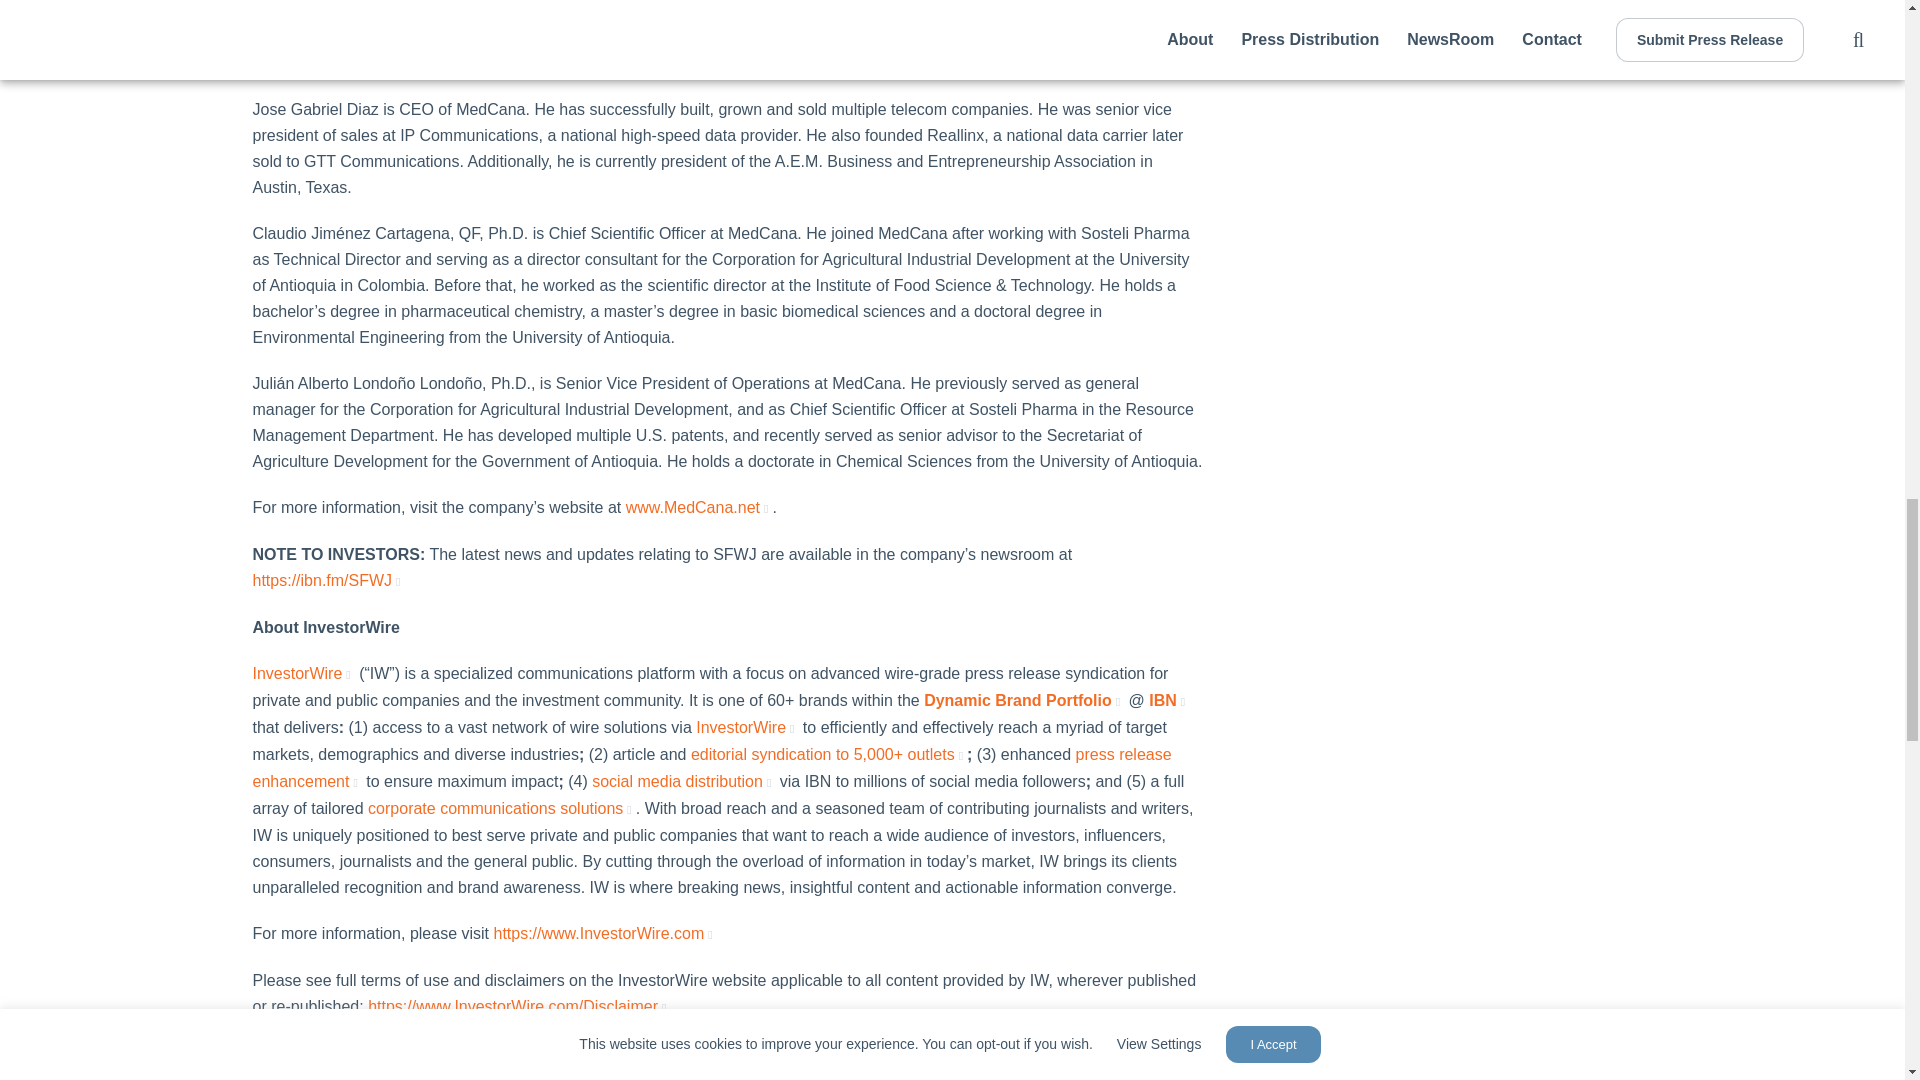 This screenshot has height=1080, width=1920. Describe the element at coordinates (1023, 700) in the screenshot. I see `Dynamic Brand Portfolio` at that location.